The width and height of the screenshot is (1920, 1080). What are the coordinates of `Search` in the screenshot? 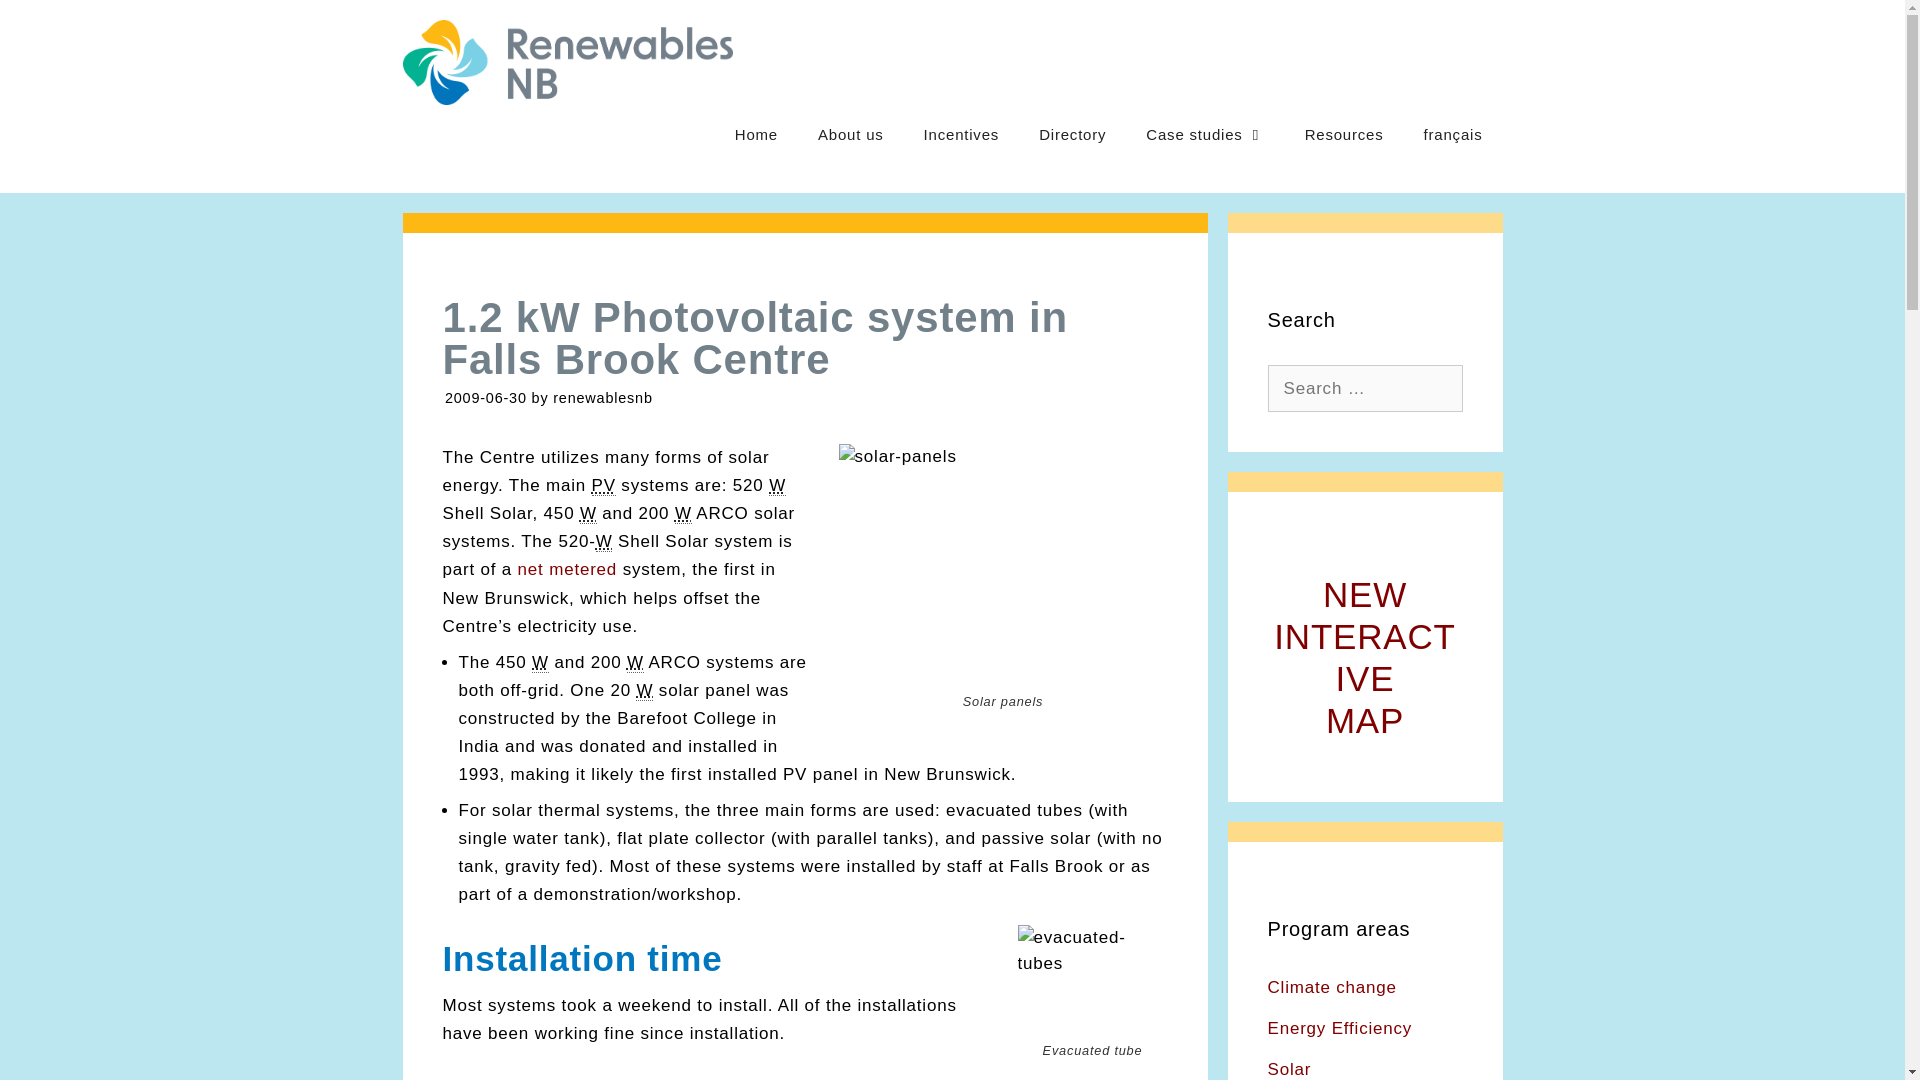 It's located at (1364, 656).